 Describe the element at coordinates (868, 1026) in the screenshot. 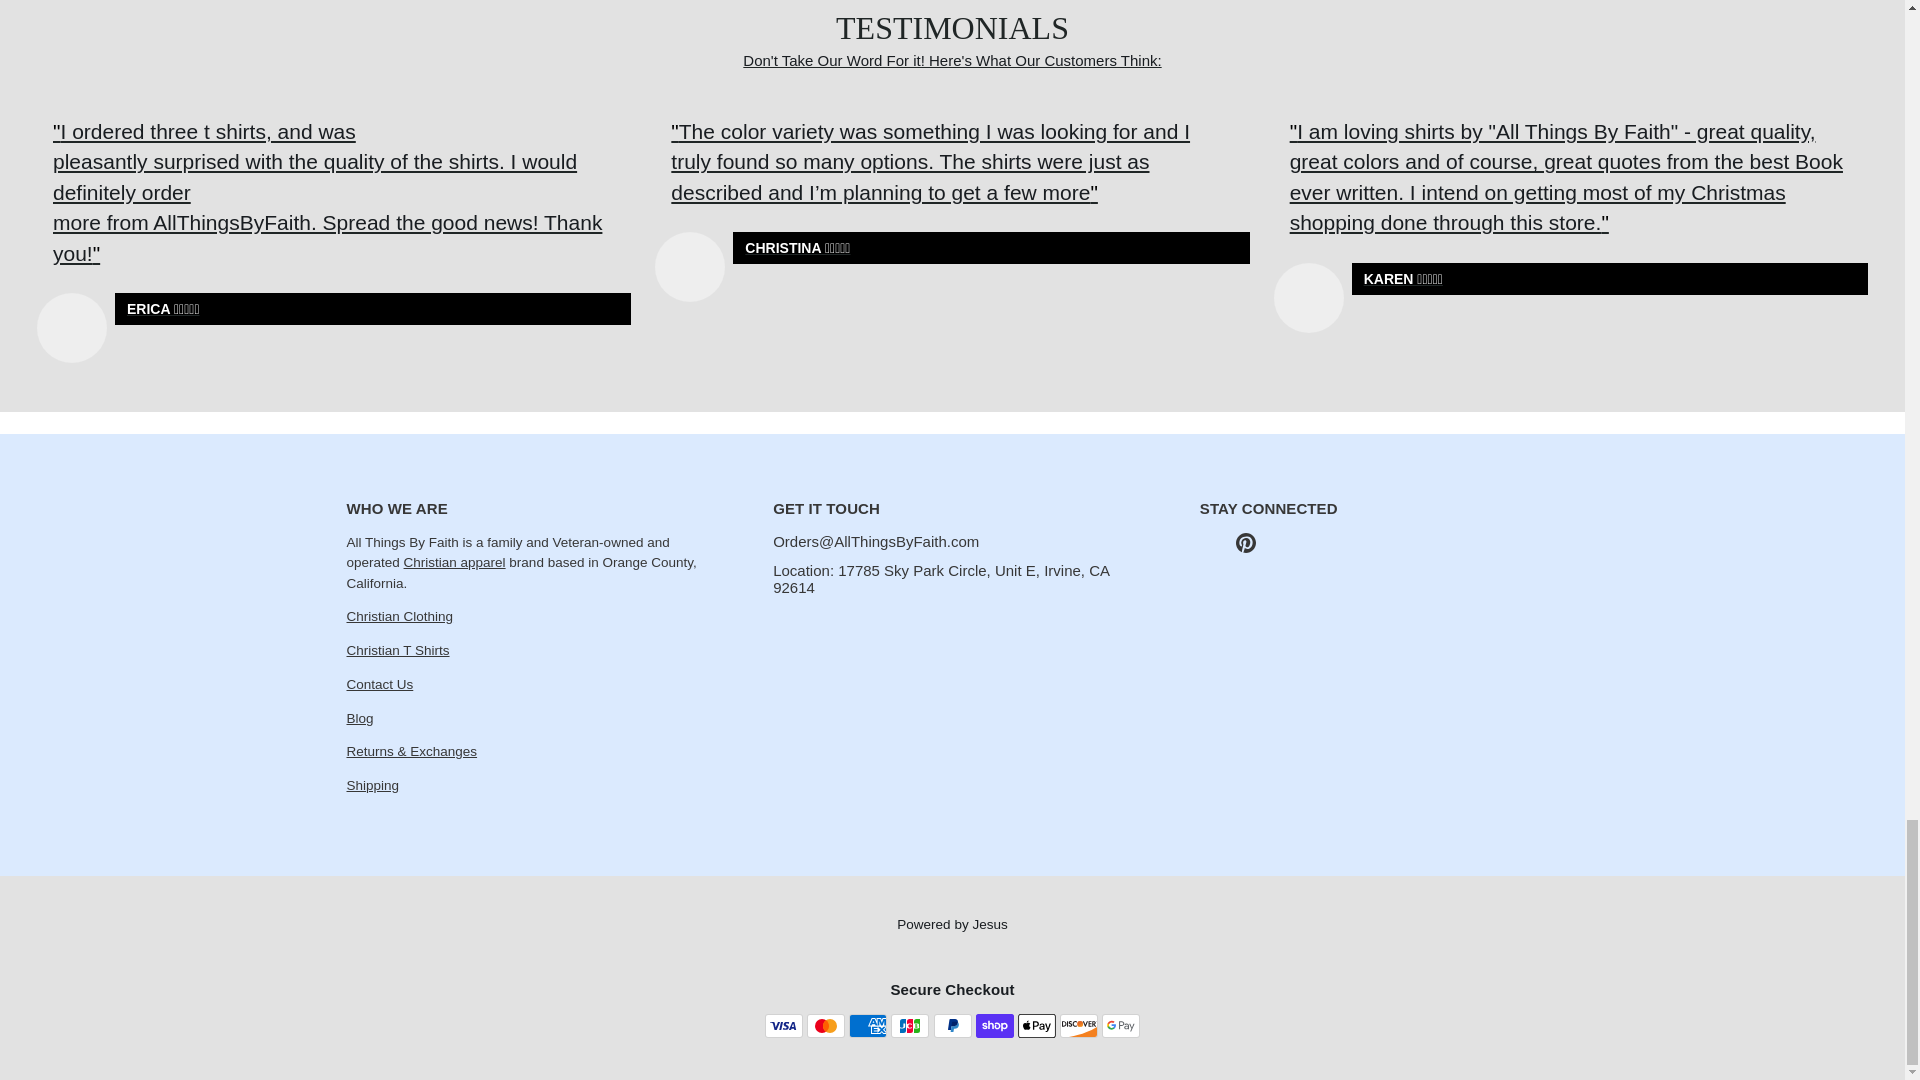

I see `American Express` at that location.